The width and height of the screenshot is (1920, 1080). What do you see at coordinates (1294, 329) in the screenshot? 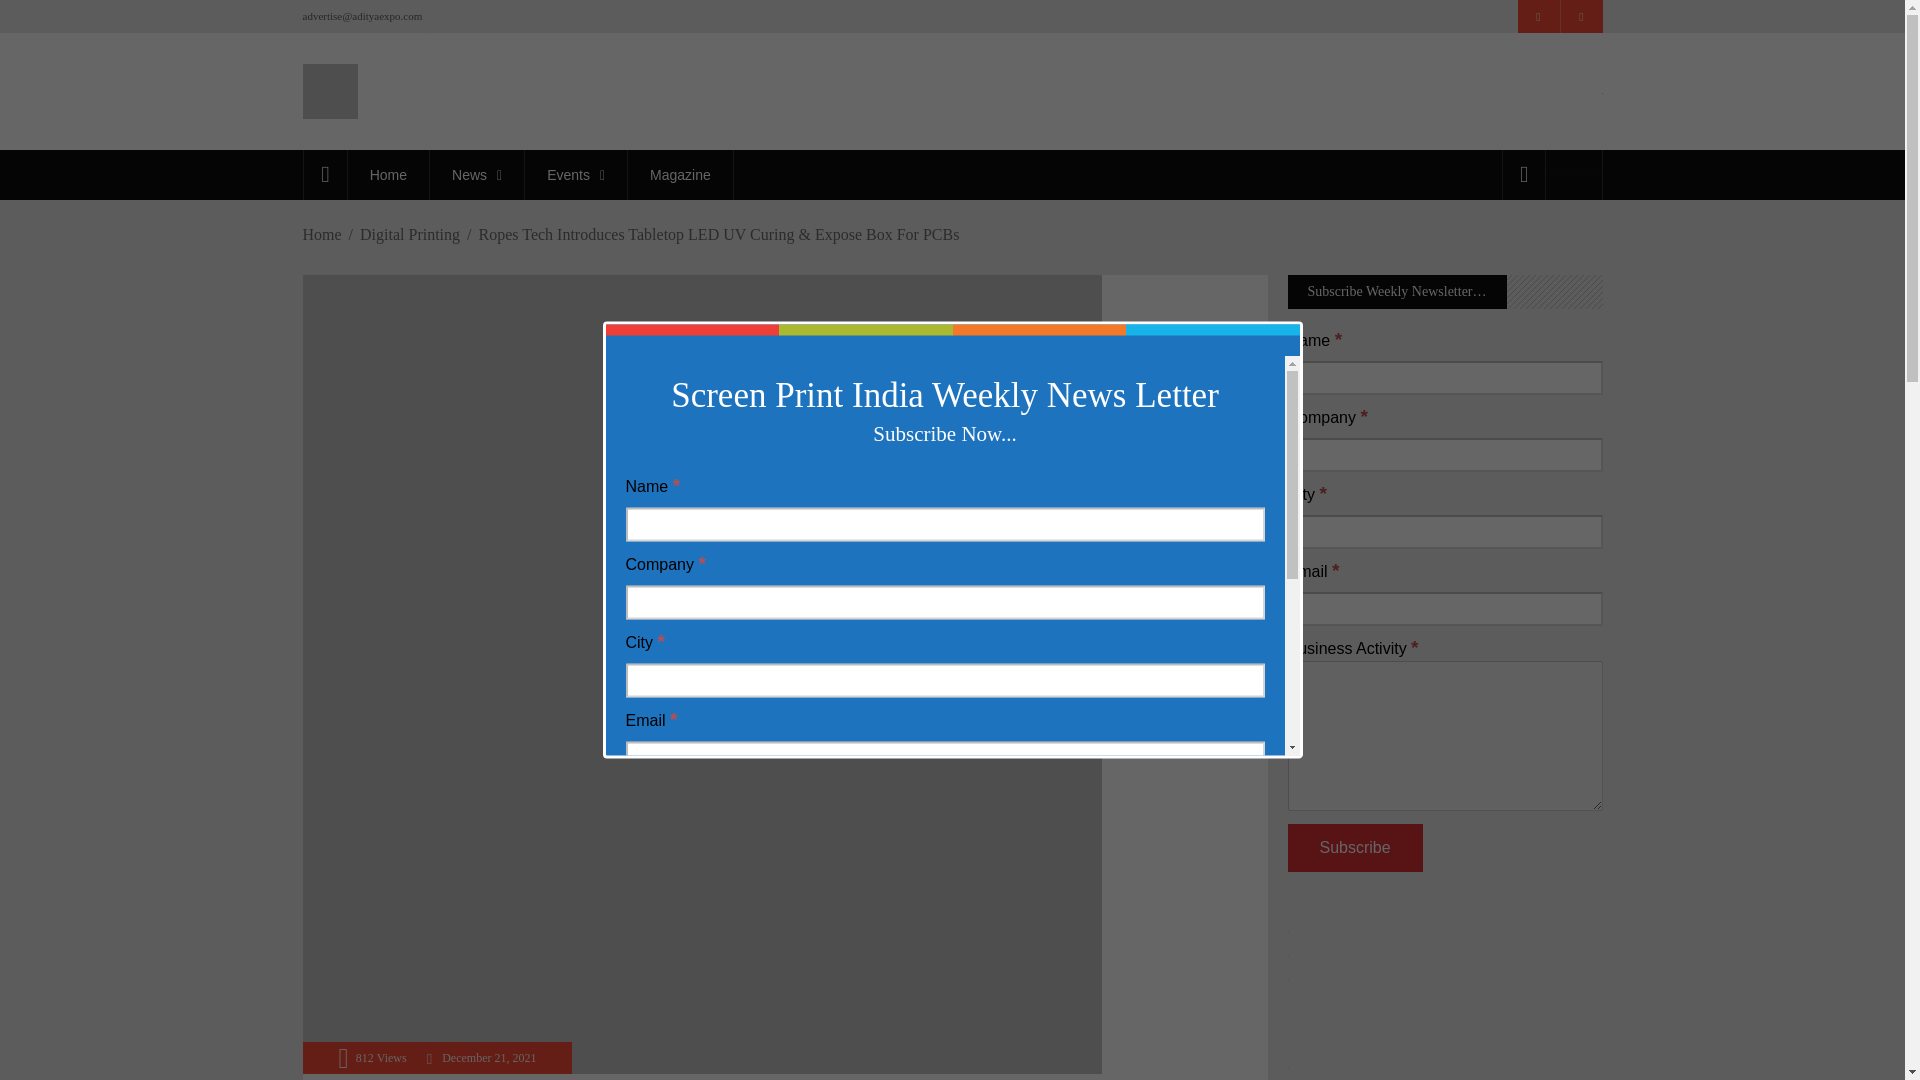
I see `Close` at bounding box center [1294, 329].